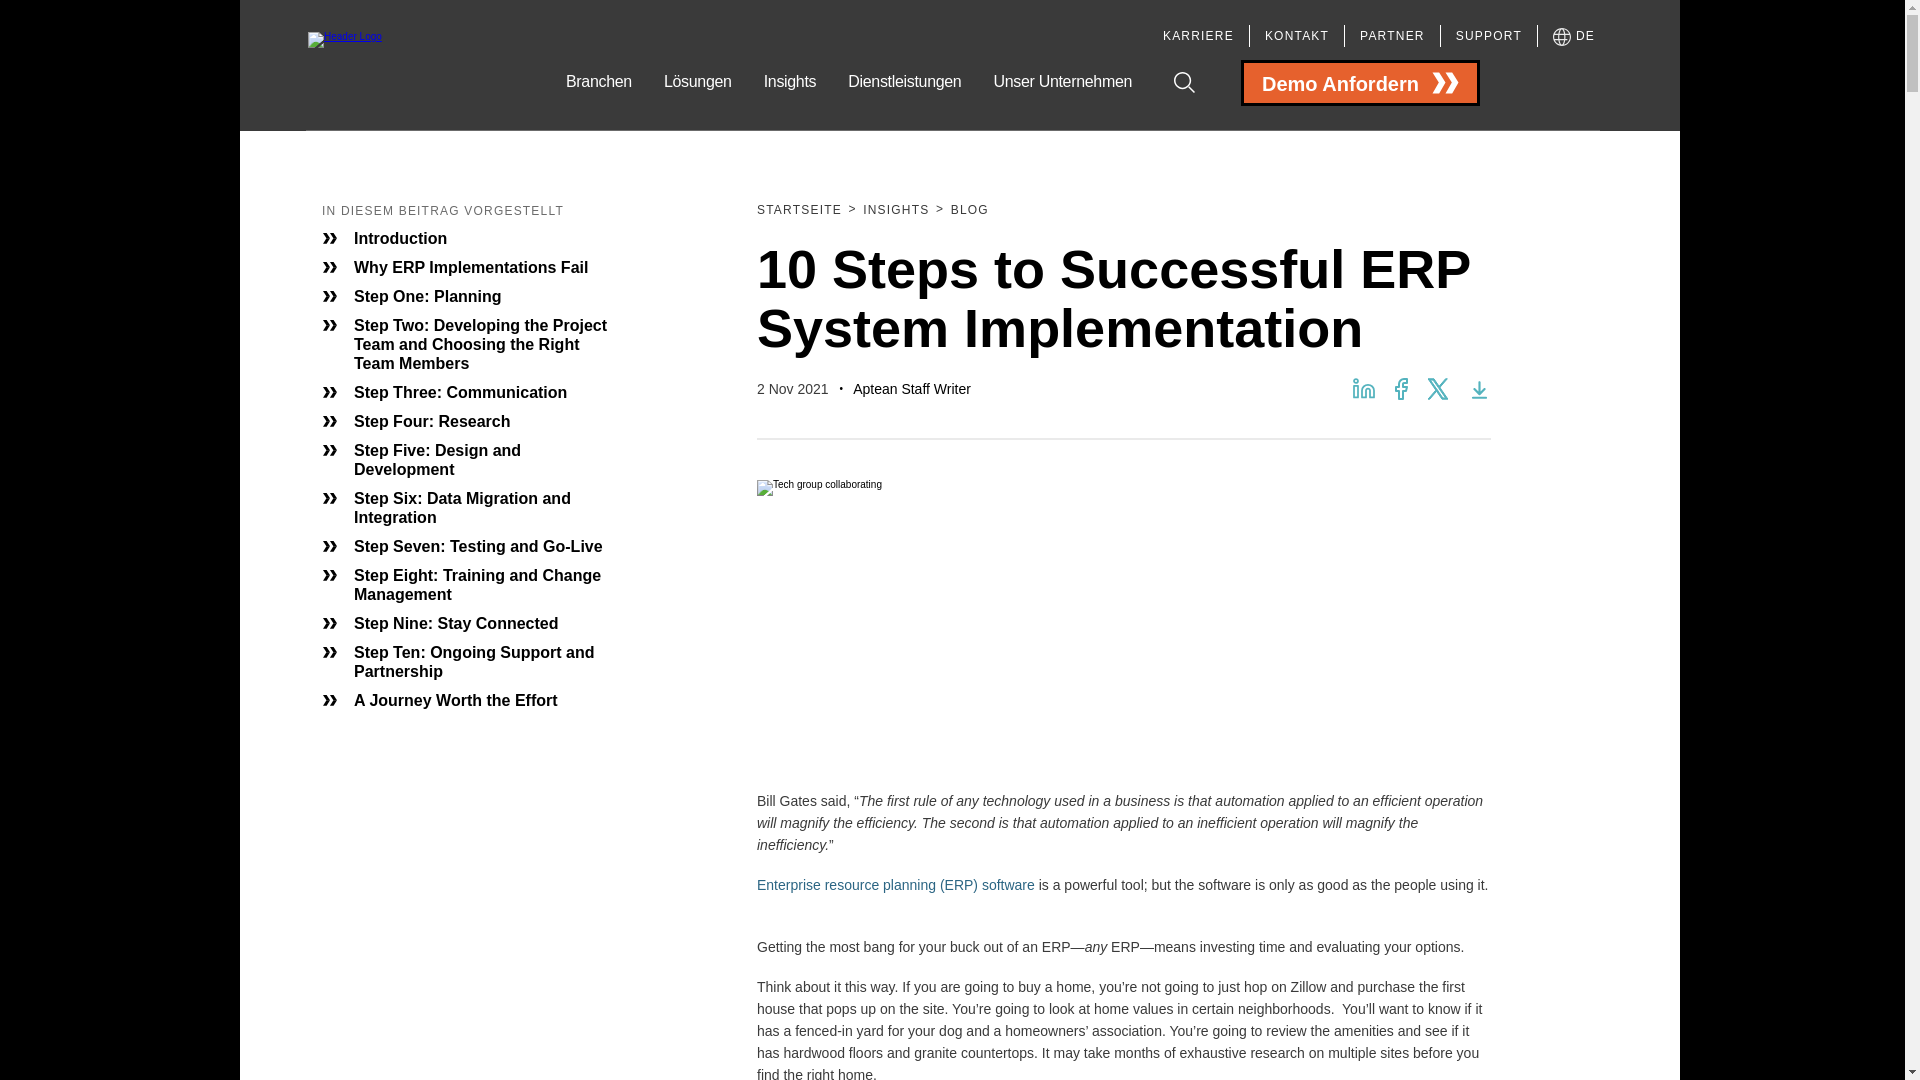 Image resolution: width=1920 pixels, height=1080 pixels. I want to click on Dienstleistungen, so click(904, 100).